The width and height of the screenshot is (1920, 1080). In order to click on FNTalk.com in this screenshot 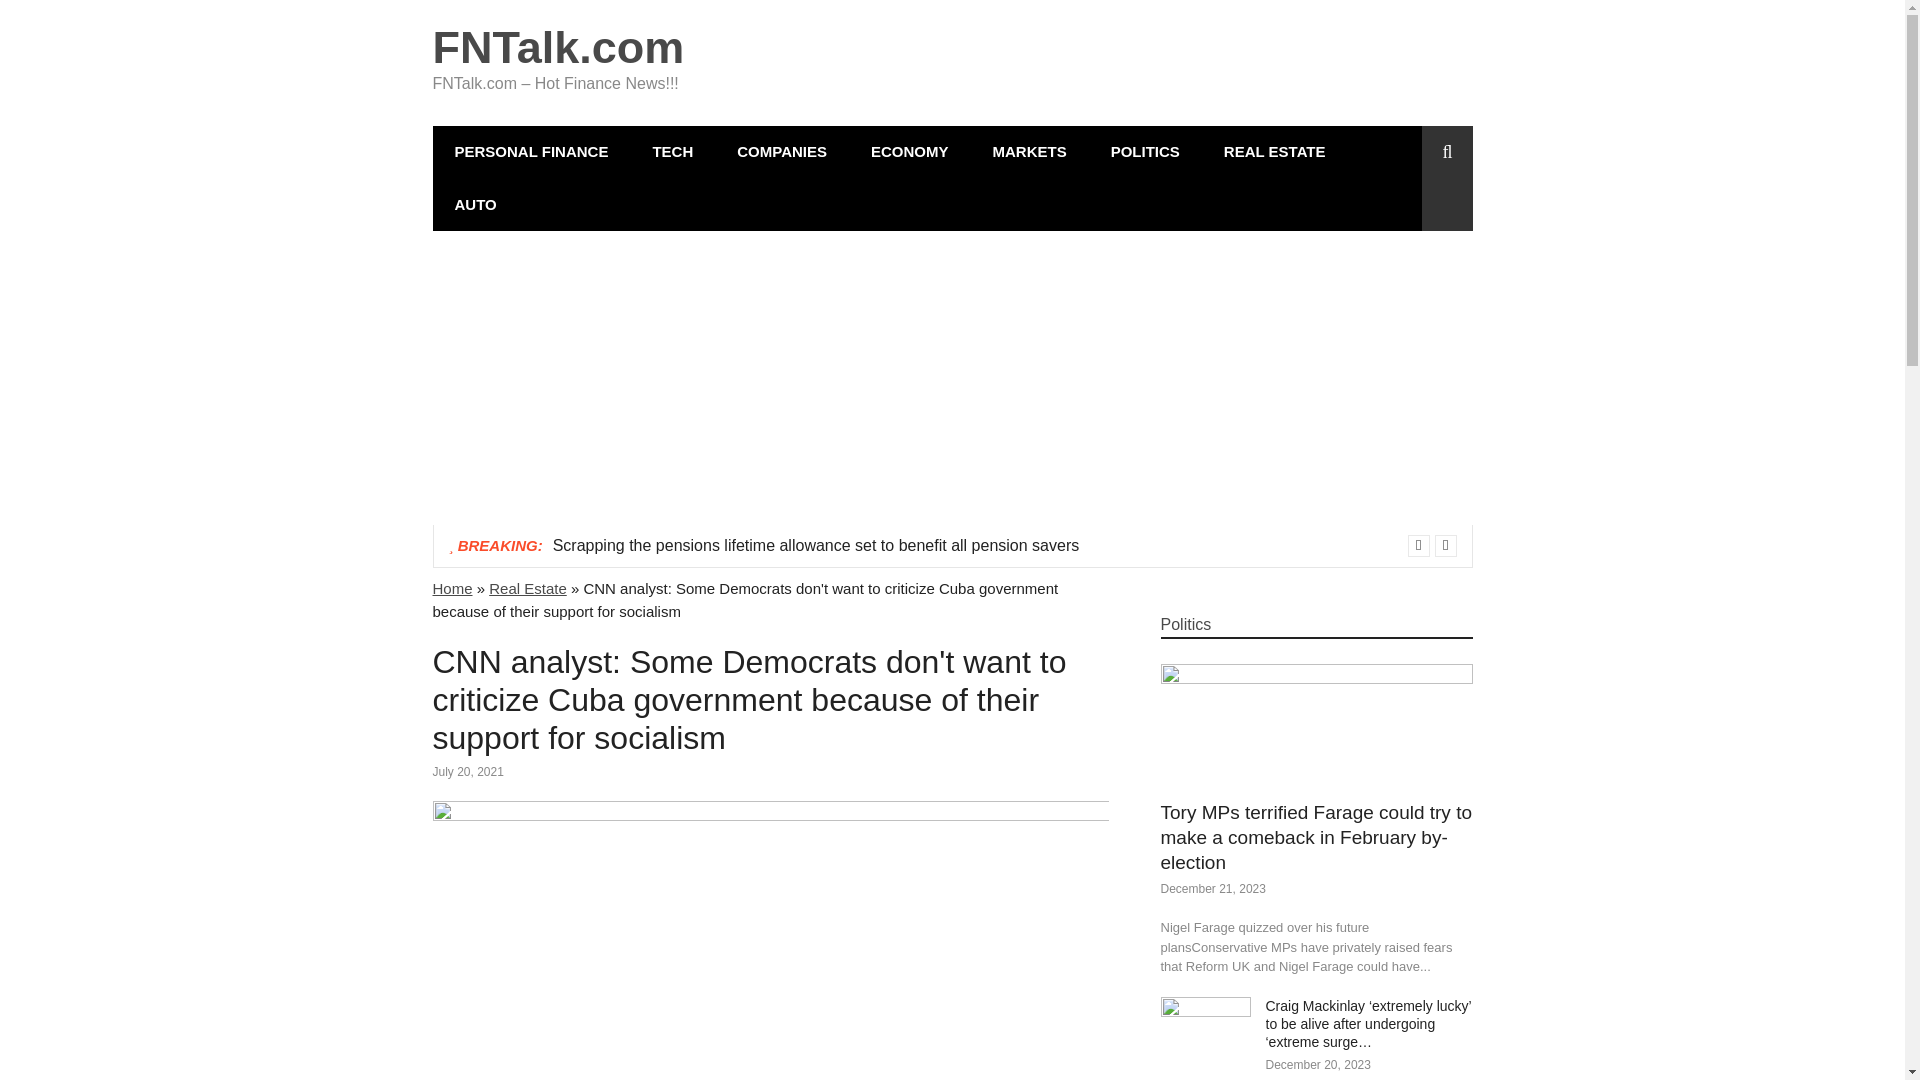, I will do `click(558, 47)`.